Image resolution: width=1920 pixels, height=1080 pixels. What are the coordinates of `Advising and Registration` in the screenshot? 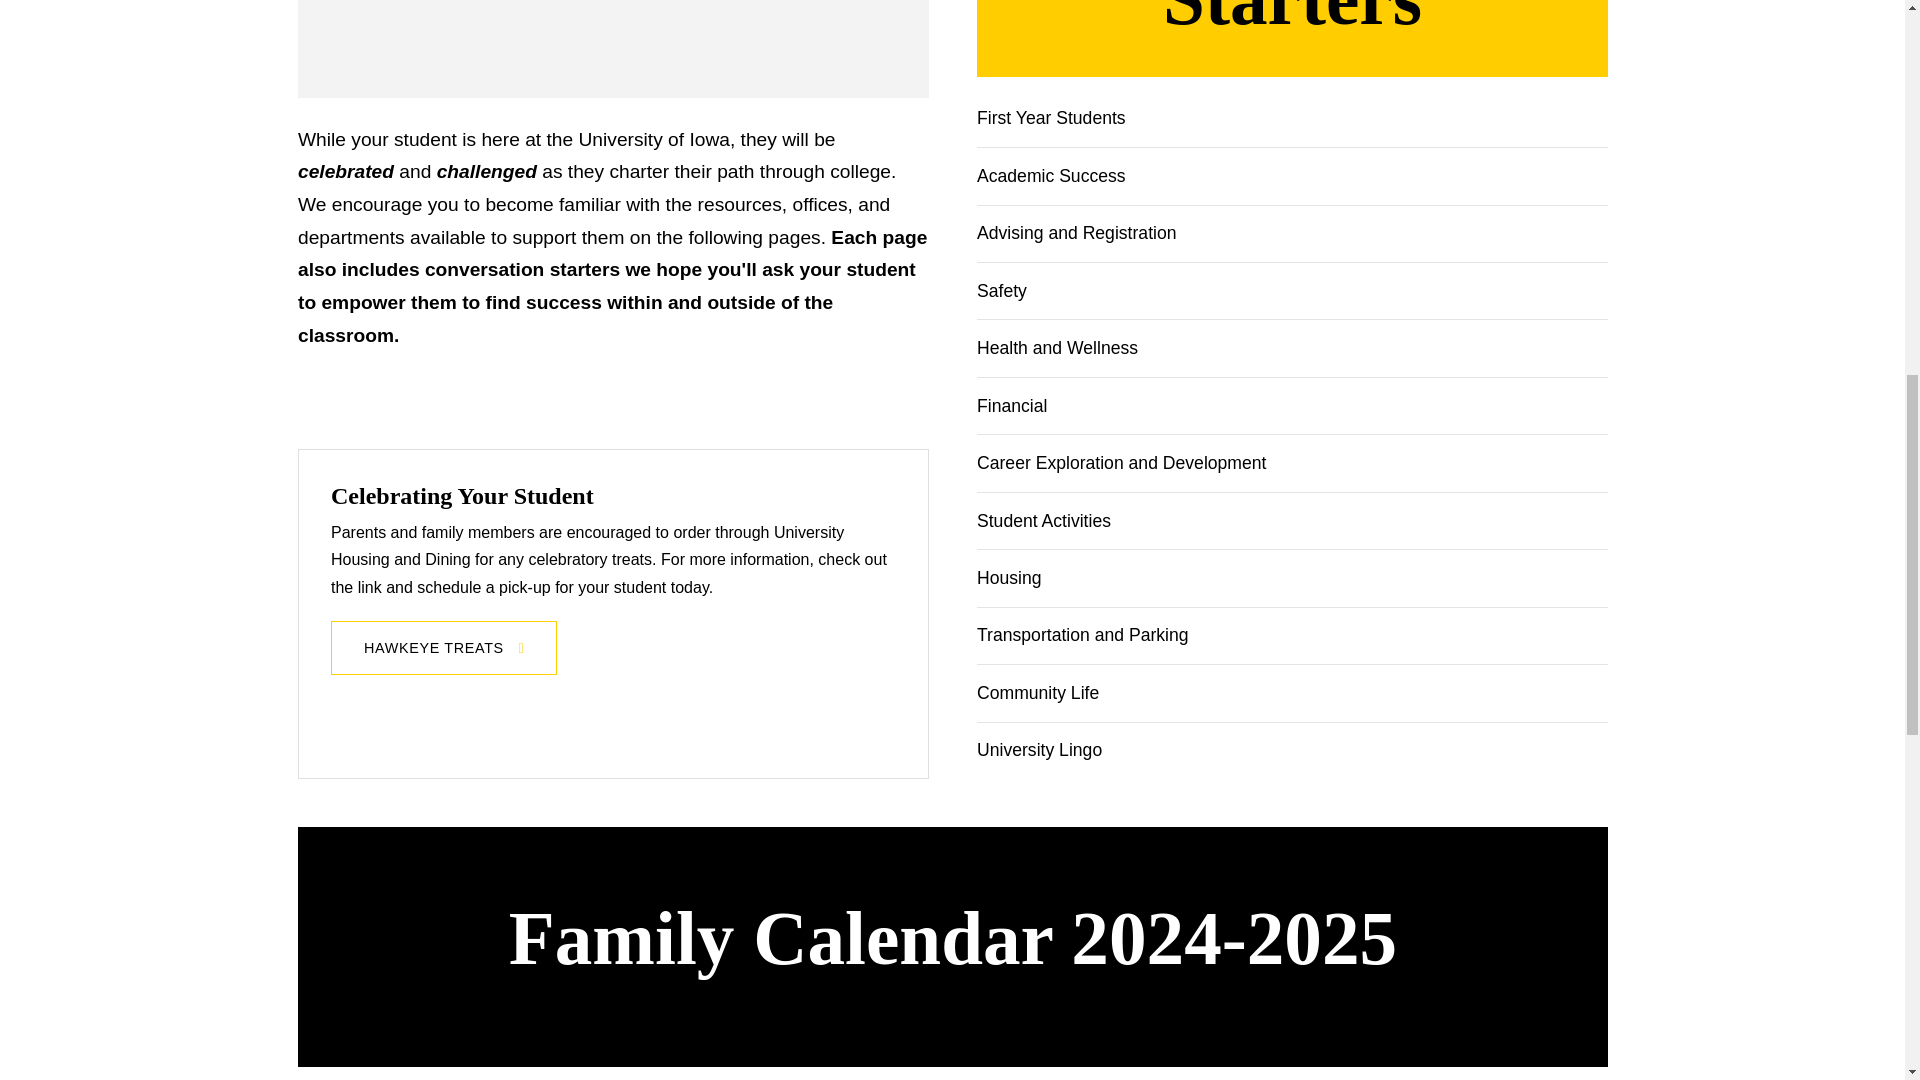 It's located at (1084, 233).